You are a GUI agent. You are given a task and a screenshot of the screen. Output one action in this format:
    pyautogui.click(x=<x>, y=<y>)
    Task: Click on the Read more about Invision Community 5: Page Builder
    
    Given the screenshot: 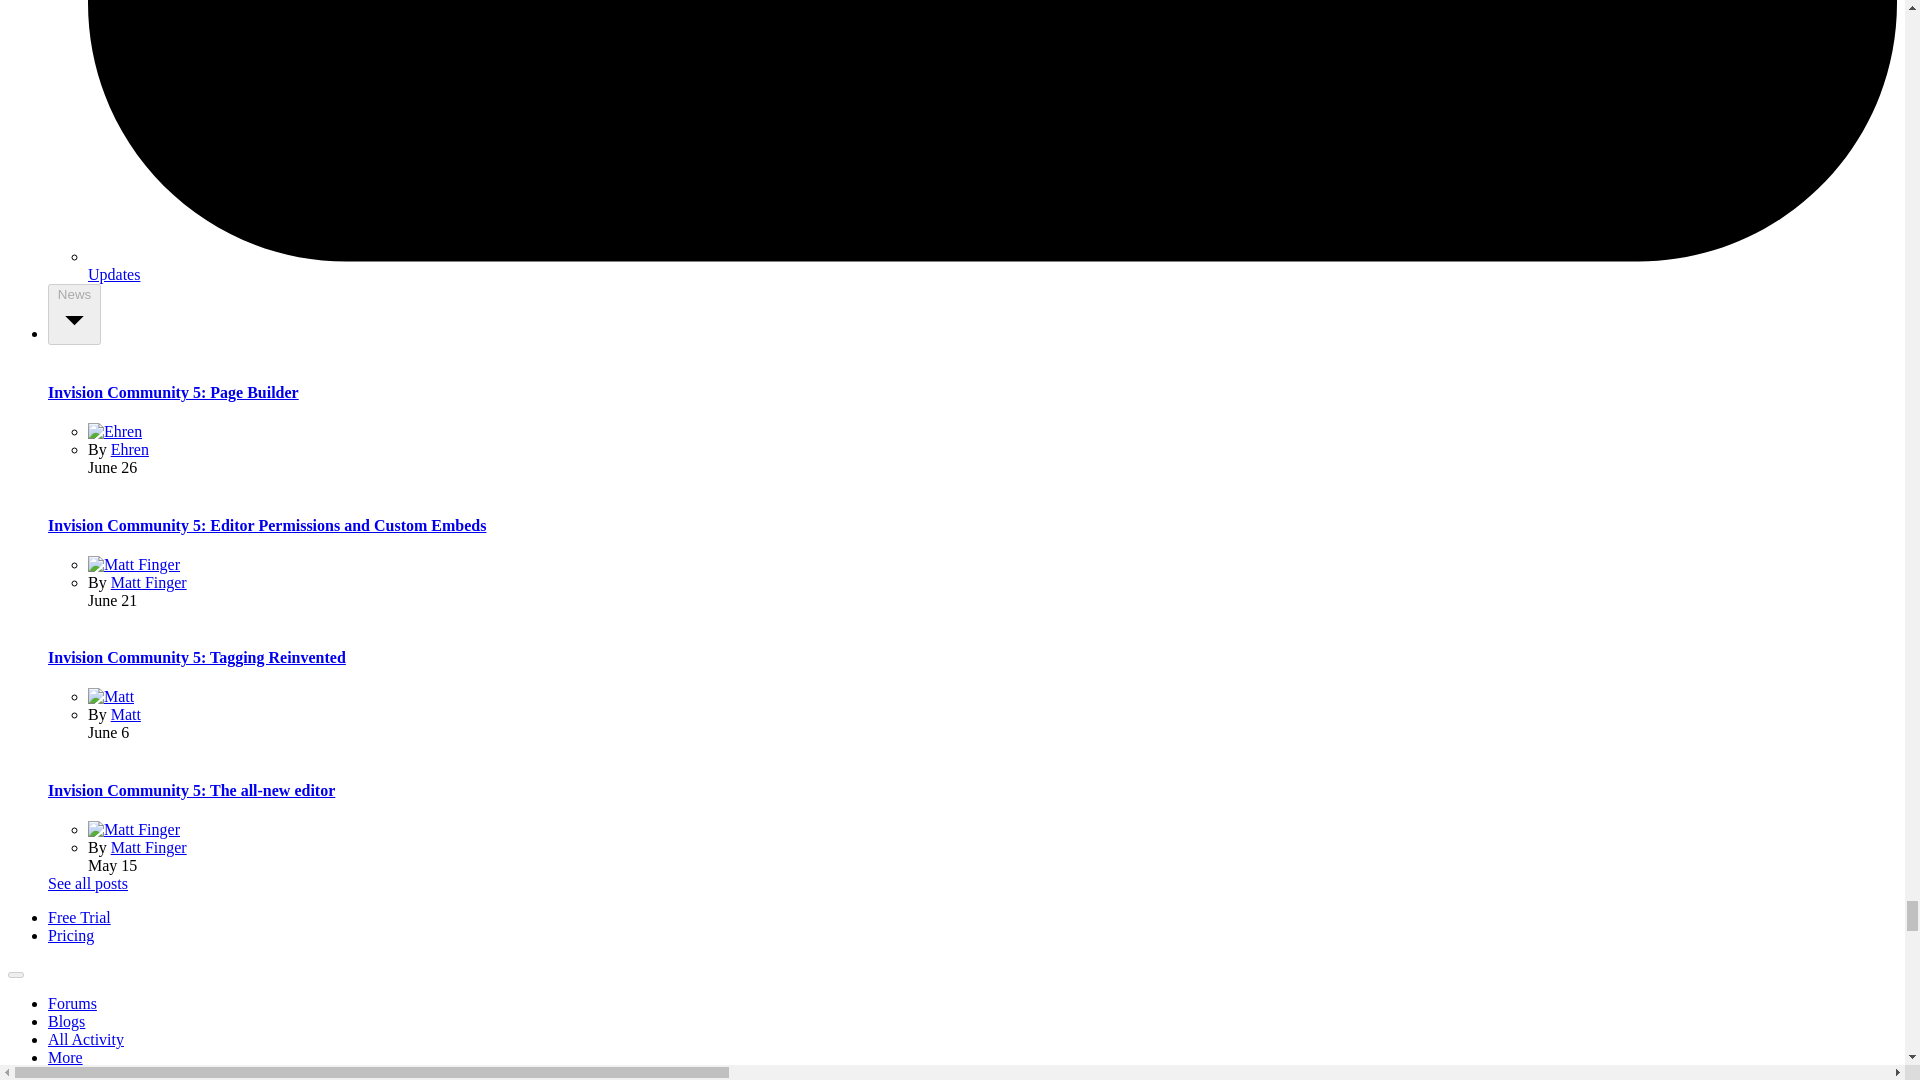 What is the action you would take?
    pyautogui.click(x=174, y=392)
    